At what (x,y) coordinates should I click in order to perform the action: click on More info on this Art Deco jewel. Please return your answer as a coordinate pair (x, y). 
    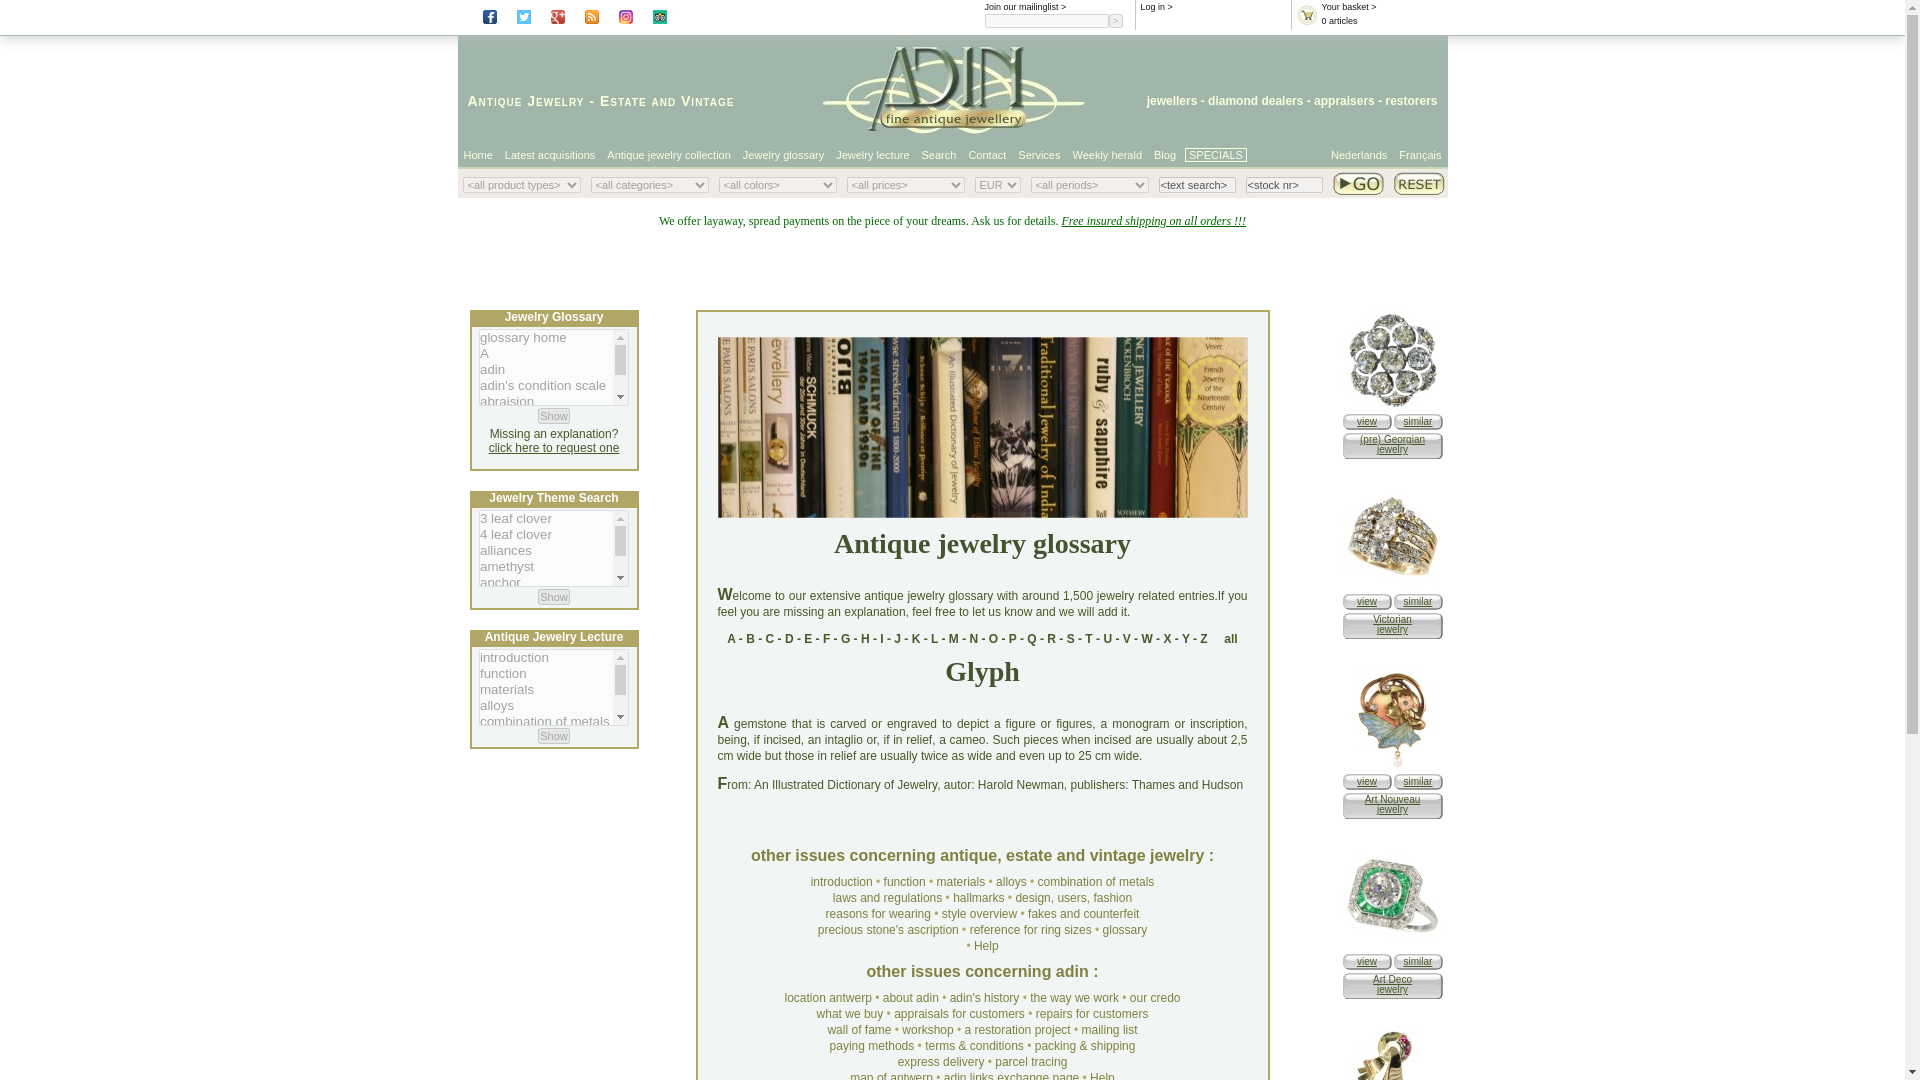
    Looking at the image, I should click on (1392, 946).